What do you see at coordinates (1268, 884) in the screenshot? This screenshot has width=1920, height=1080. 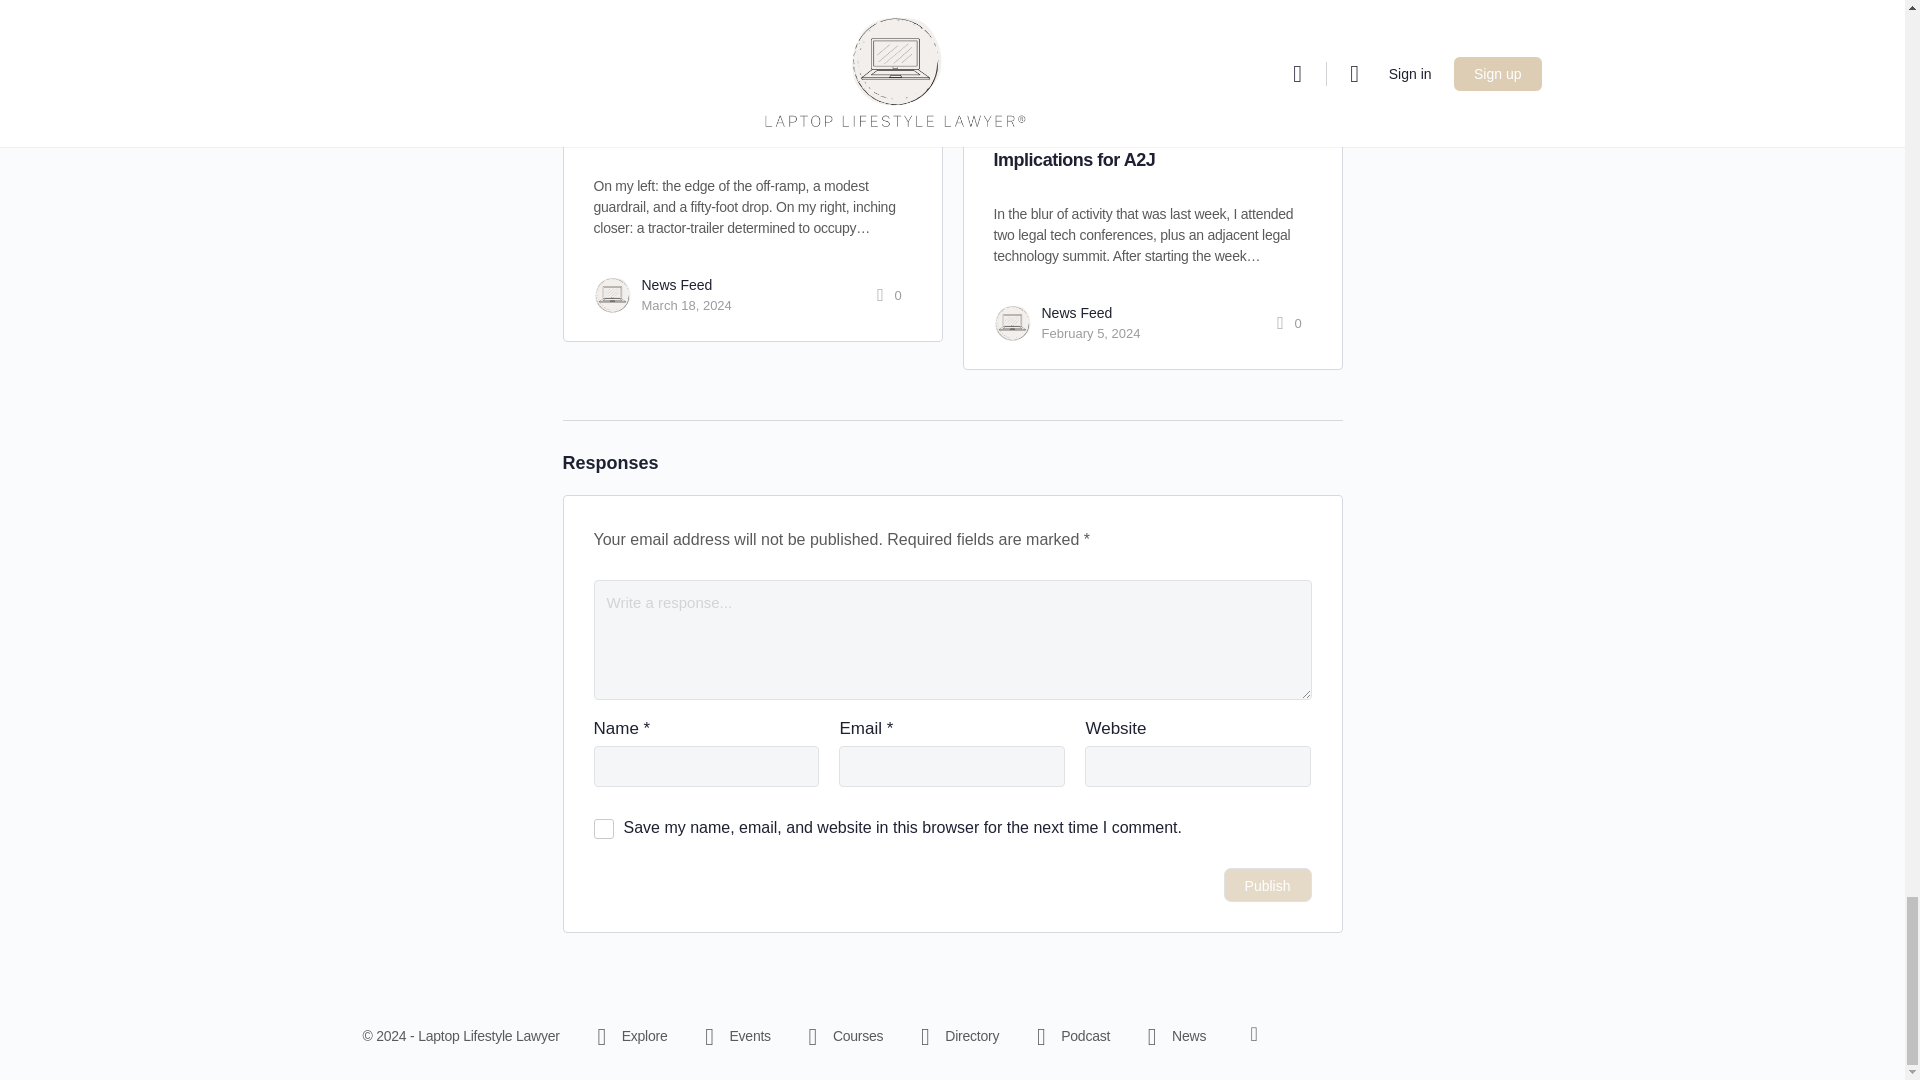 I see `Publish` at bounding box center [1268, 884].